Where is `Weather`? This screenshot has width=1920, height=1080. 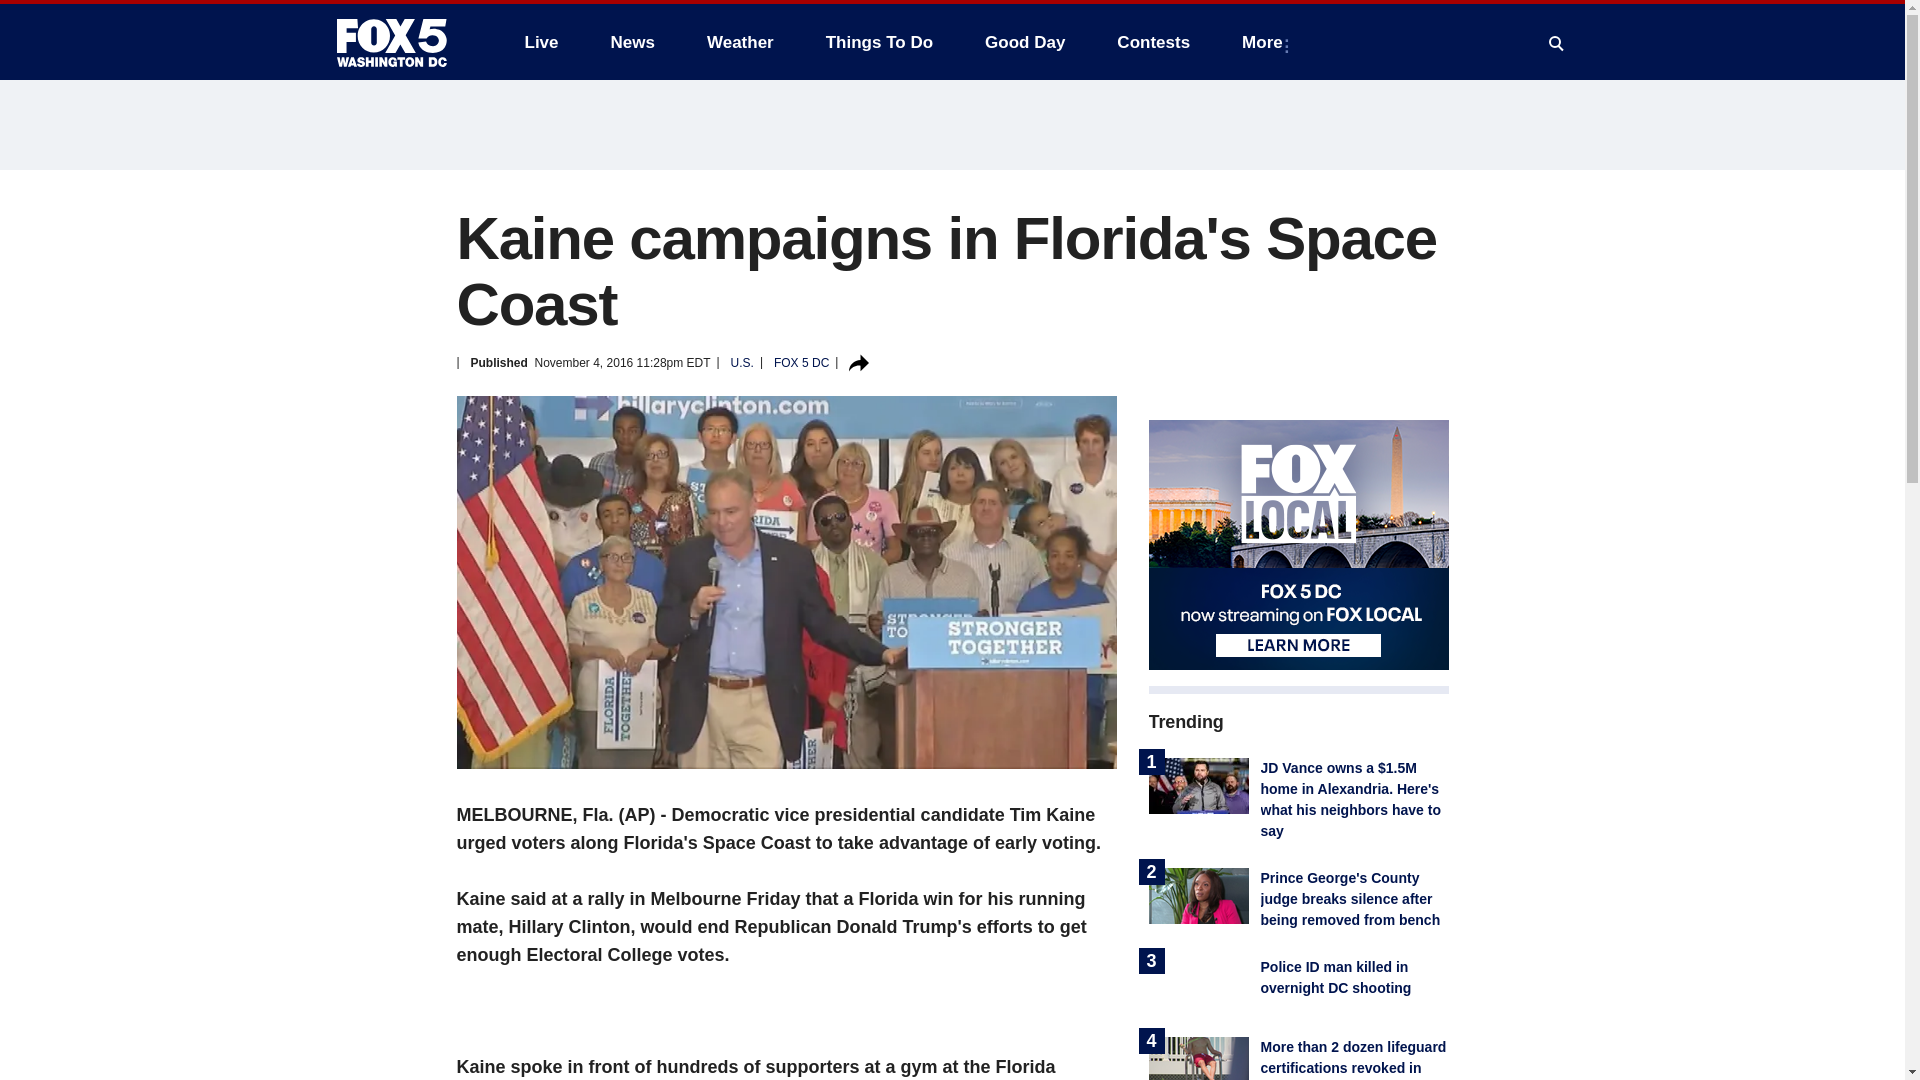
Weather is located at coordinates (740, 42).